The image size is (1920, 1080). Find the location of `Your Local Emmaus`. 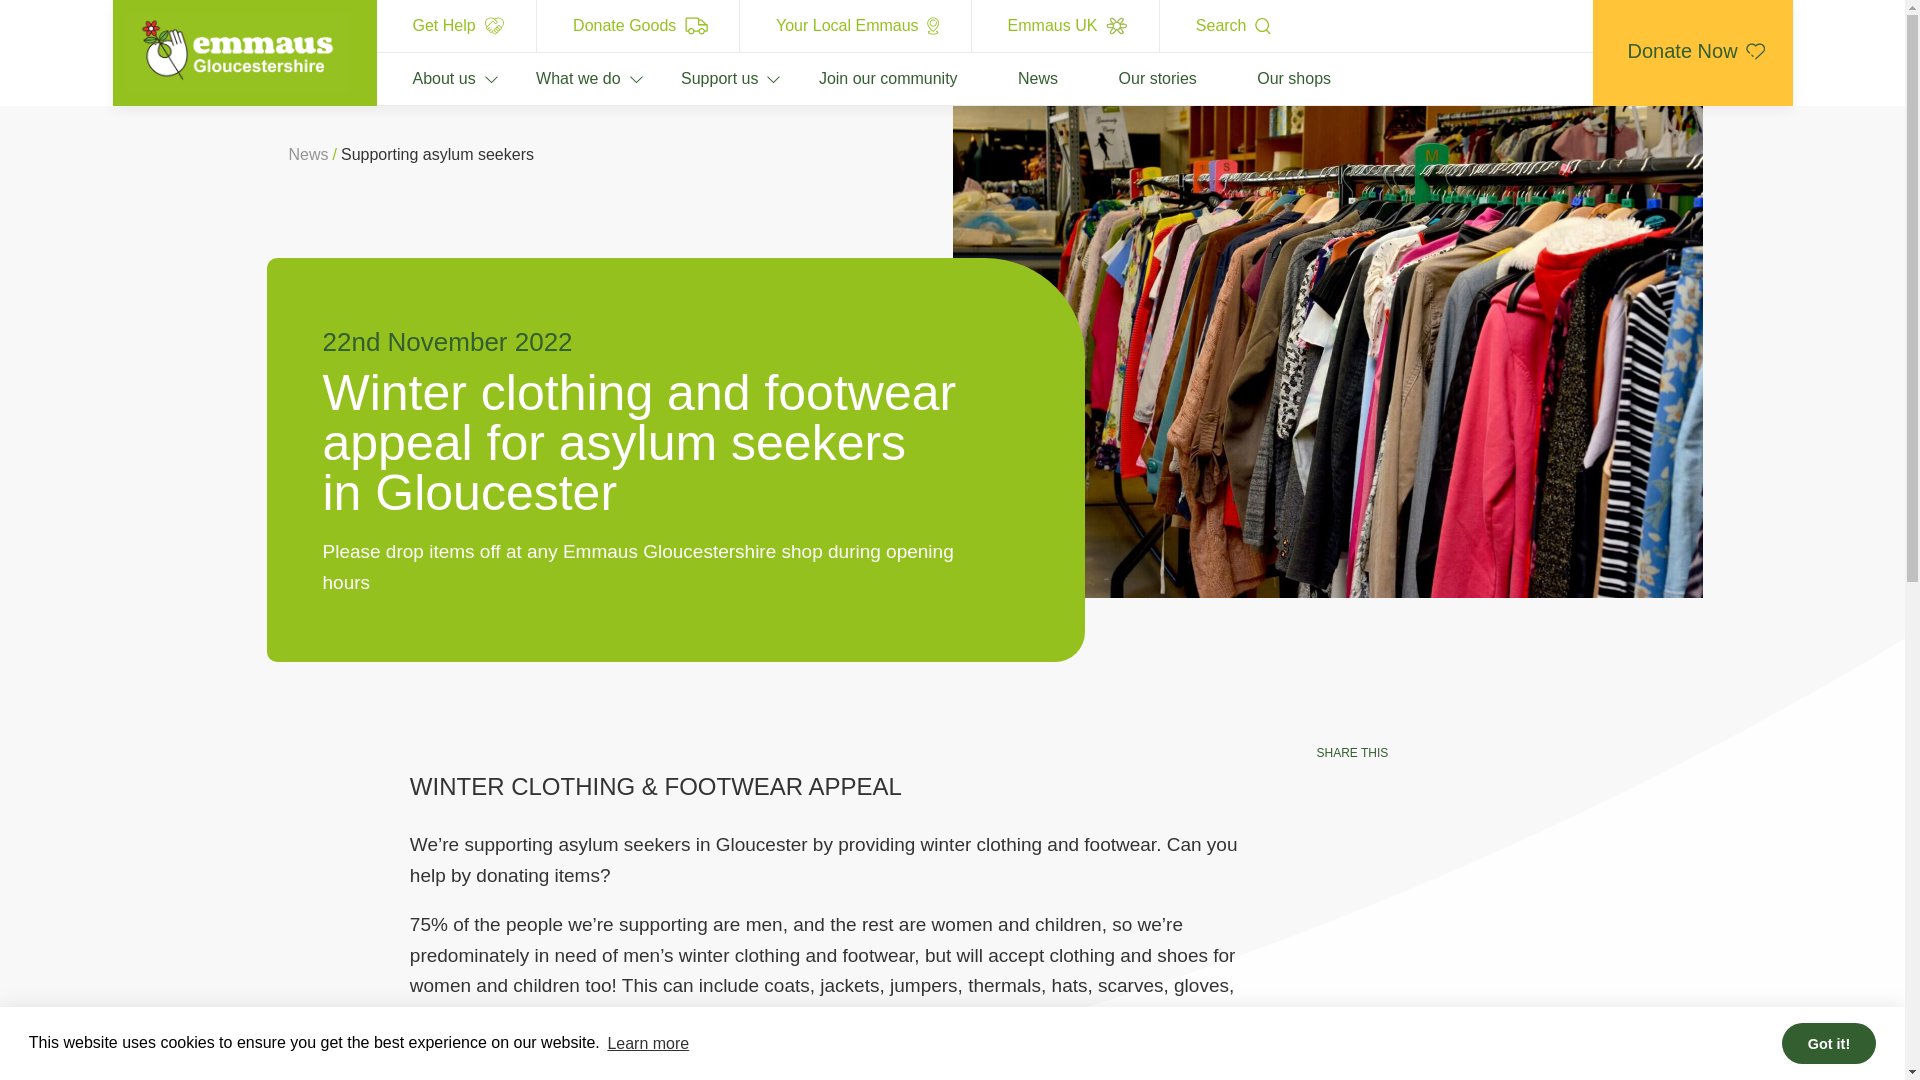

Your Local Emmaus is located at coordinates (855, 26).